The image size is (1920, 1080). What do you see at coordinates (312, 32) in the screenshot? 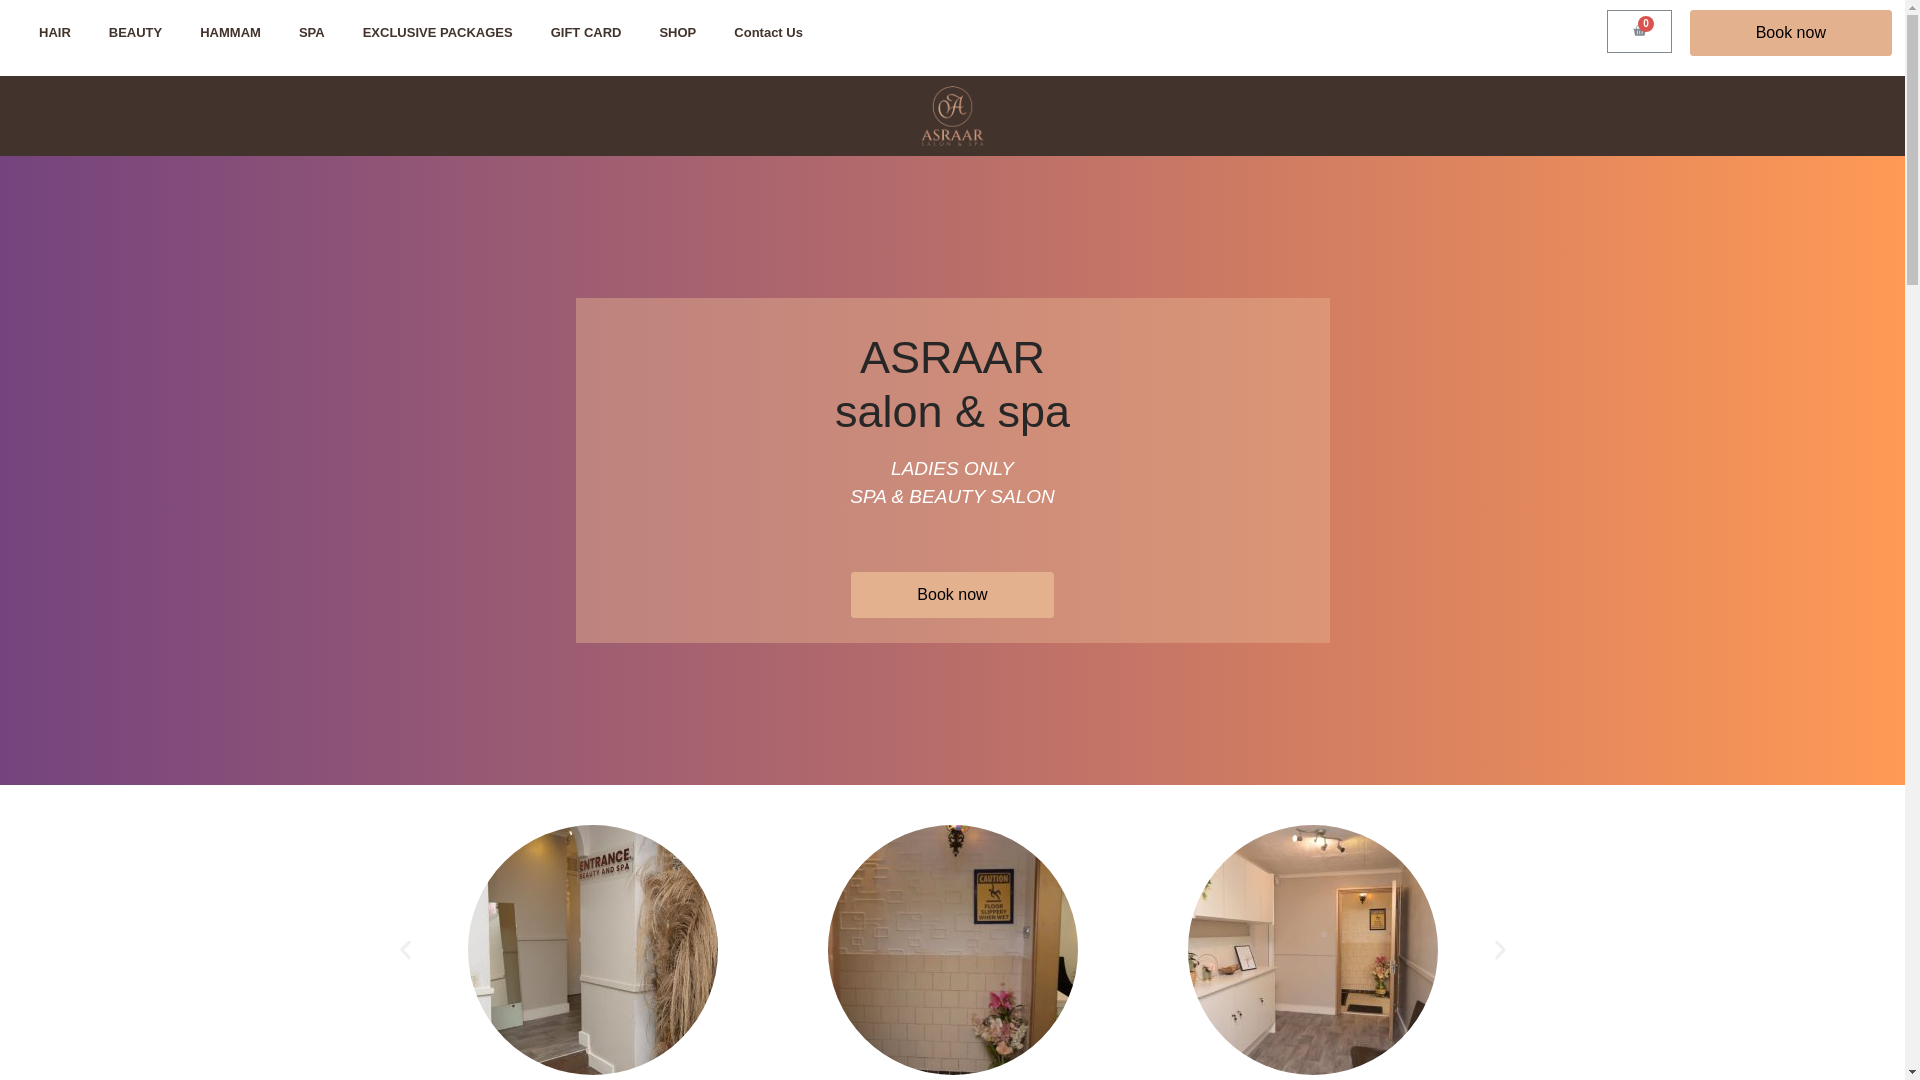
I see `SPA` at bounding box center [312, 32].